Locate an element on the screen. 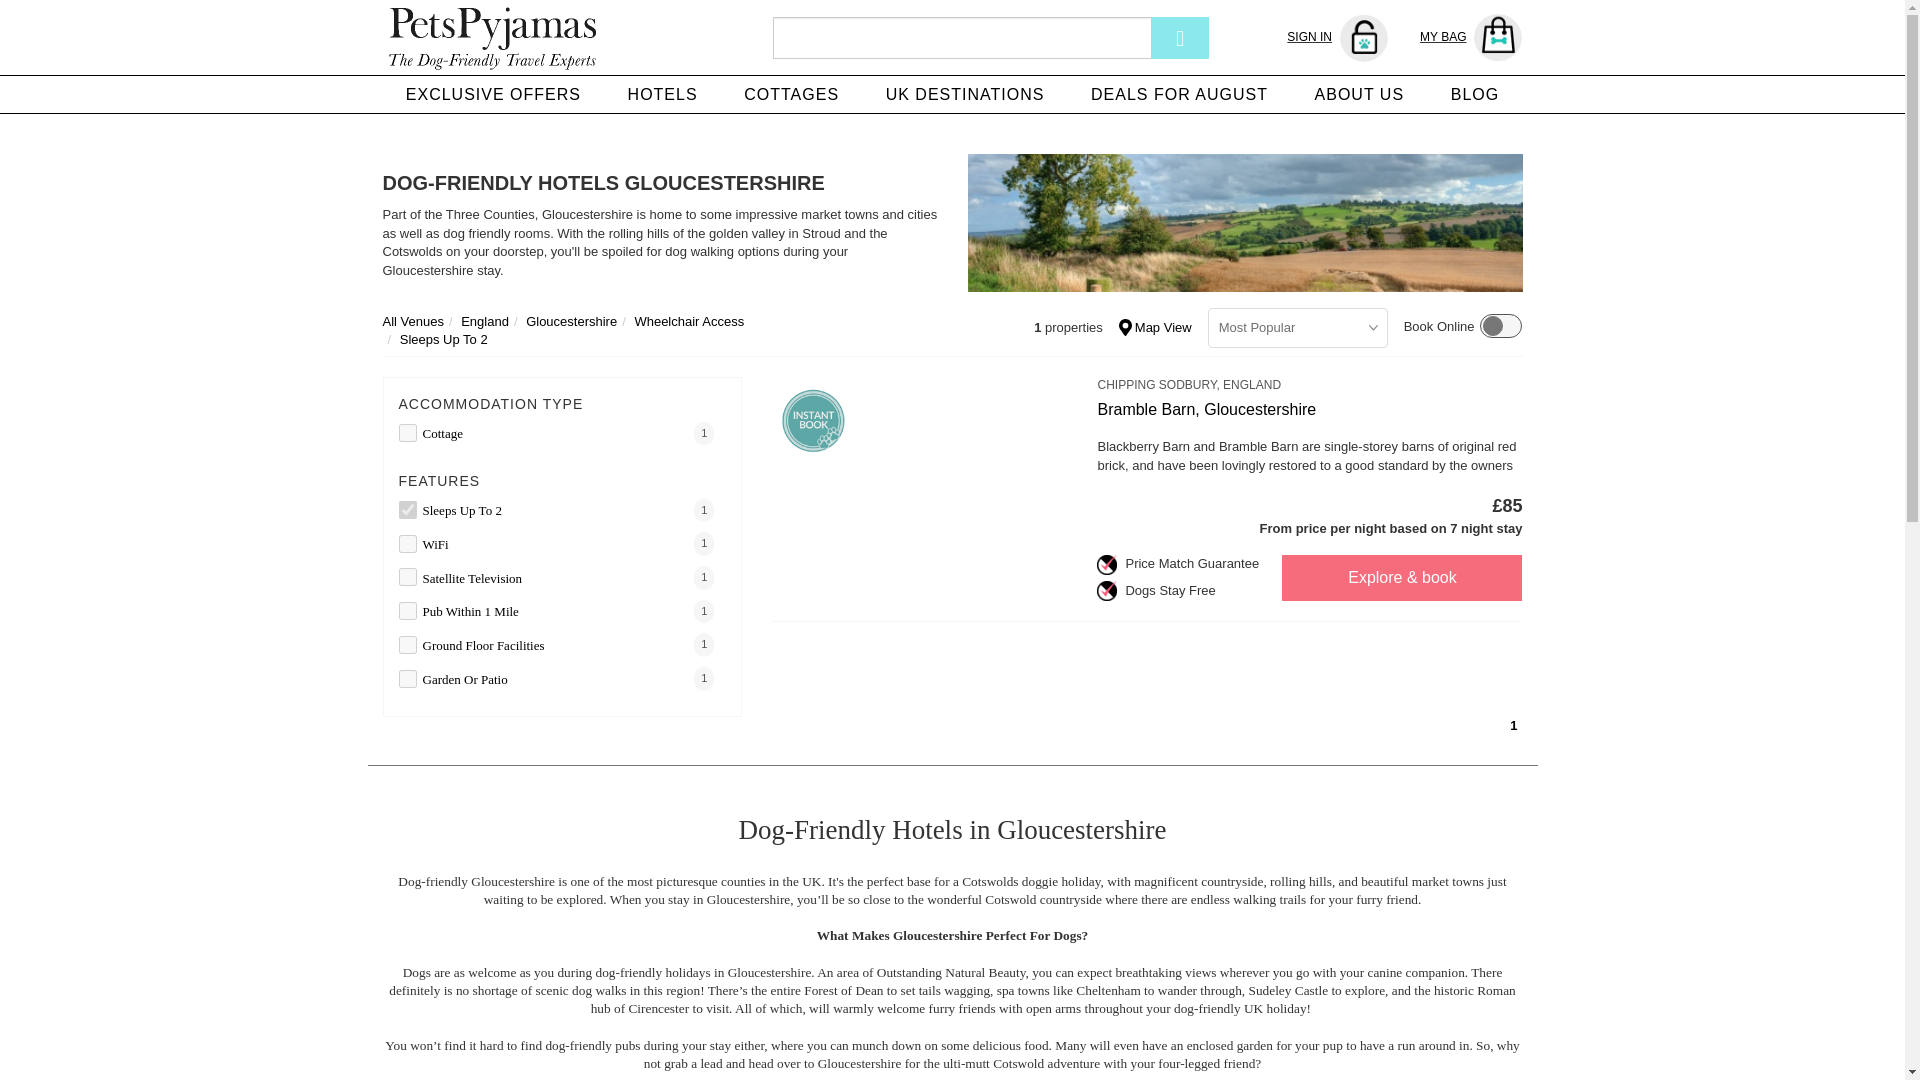 This screenshot has height=1080, width=1920. on is located at coordinates (406, 610).